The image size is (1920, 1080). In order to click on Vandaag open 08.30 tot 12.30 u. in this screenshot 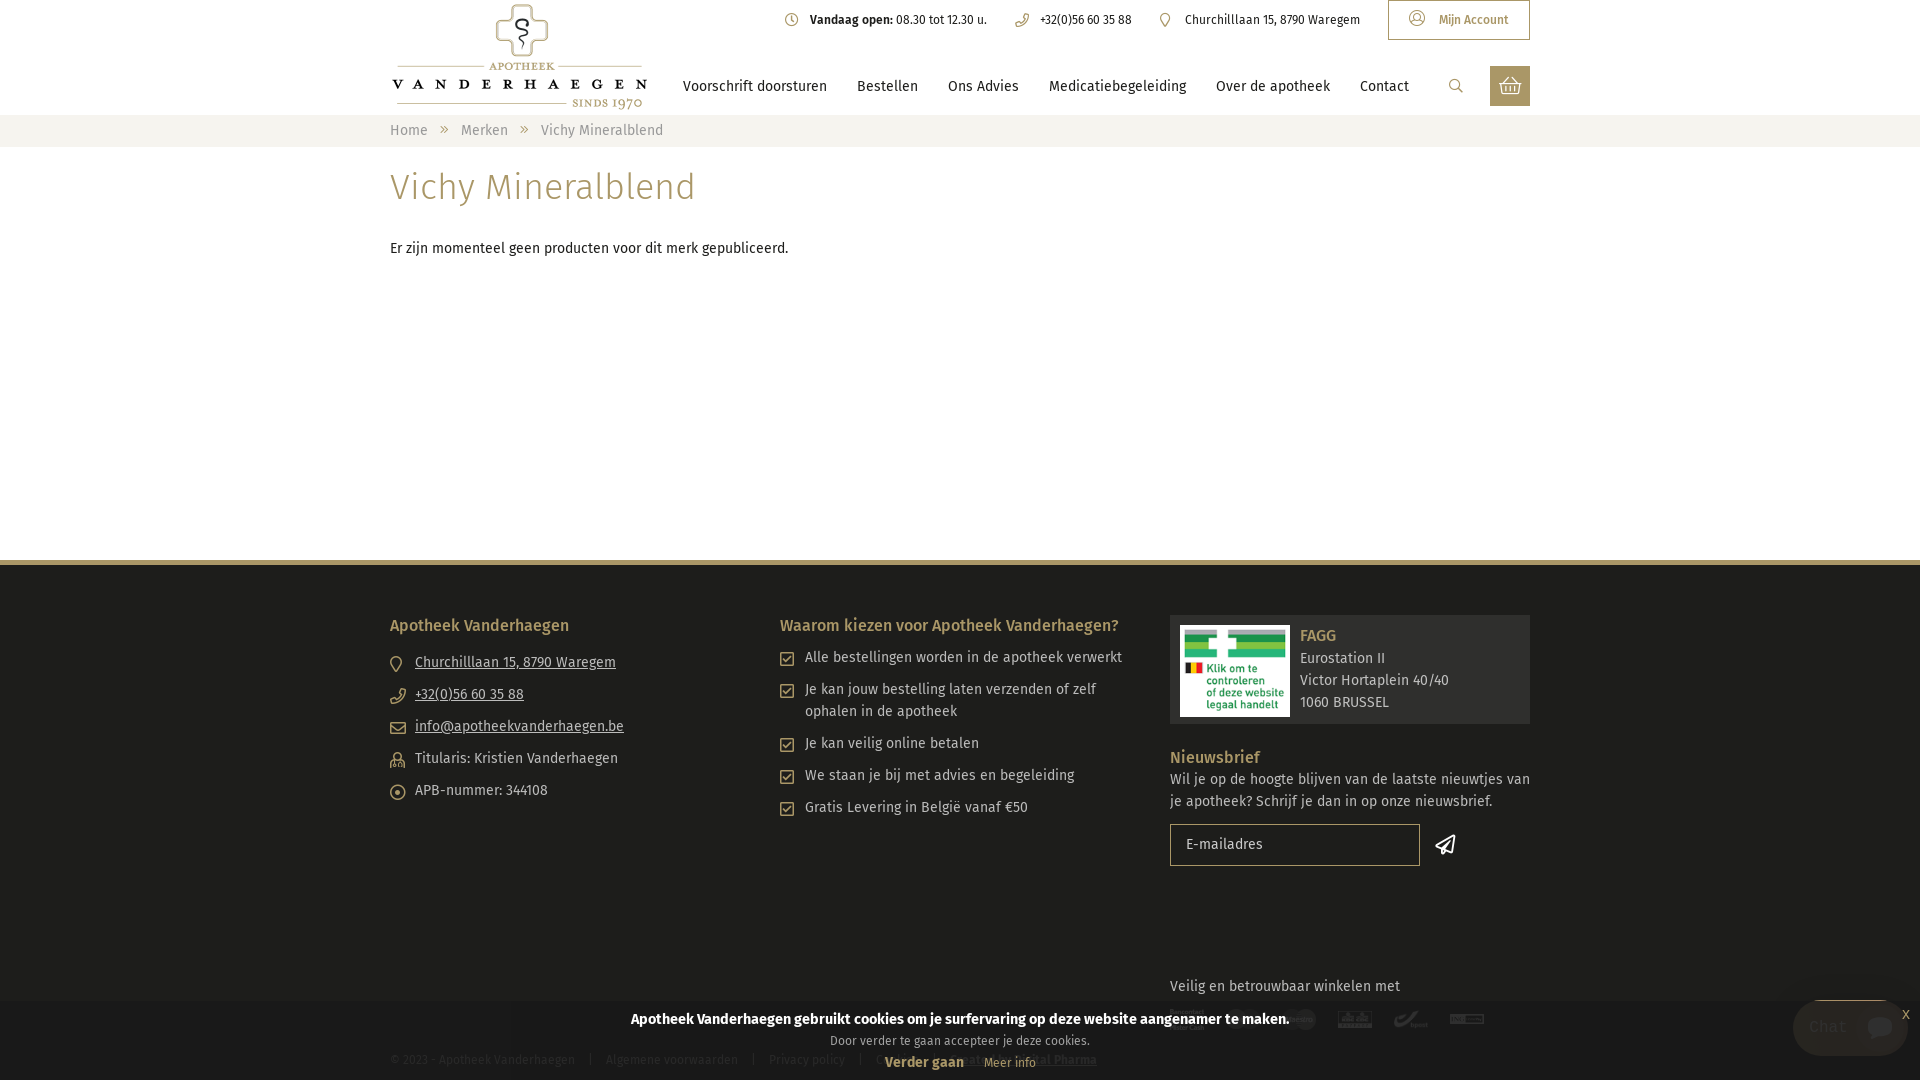, I will do `click(886, 20)`.